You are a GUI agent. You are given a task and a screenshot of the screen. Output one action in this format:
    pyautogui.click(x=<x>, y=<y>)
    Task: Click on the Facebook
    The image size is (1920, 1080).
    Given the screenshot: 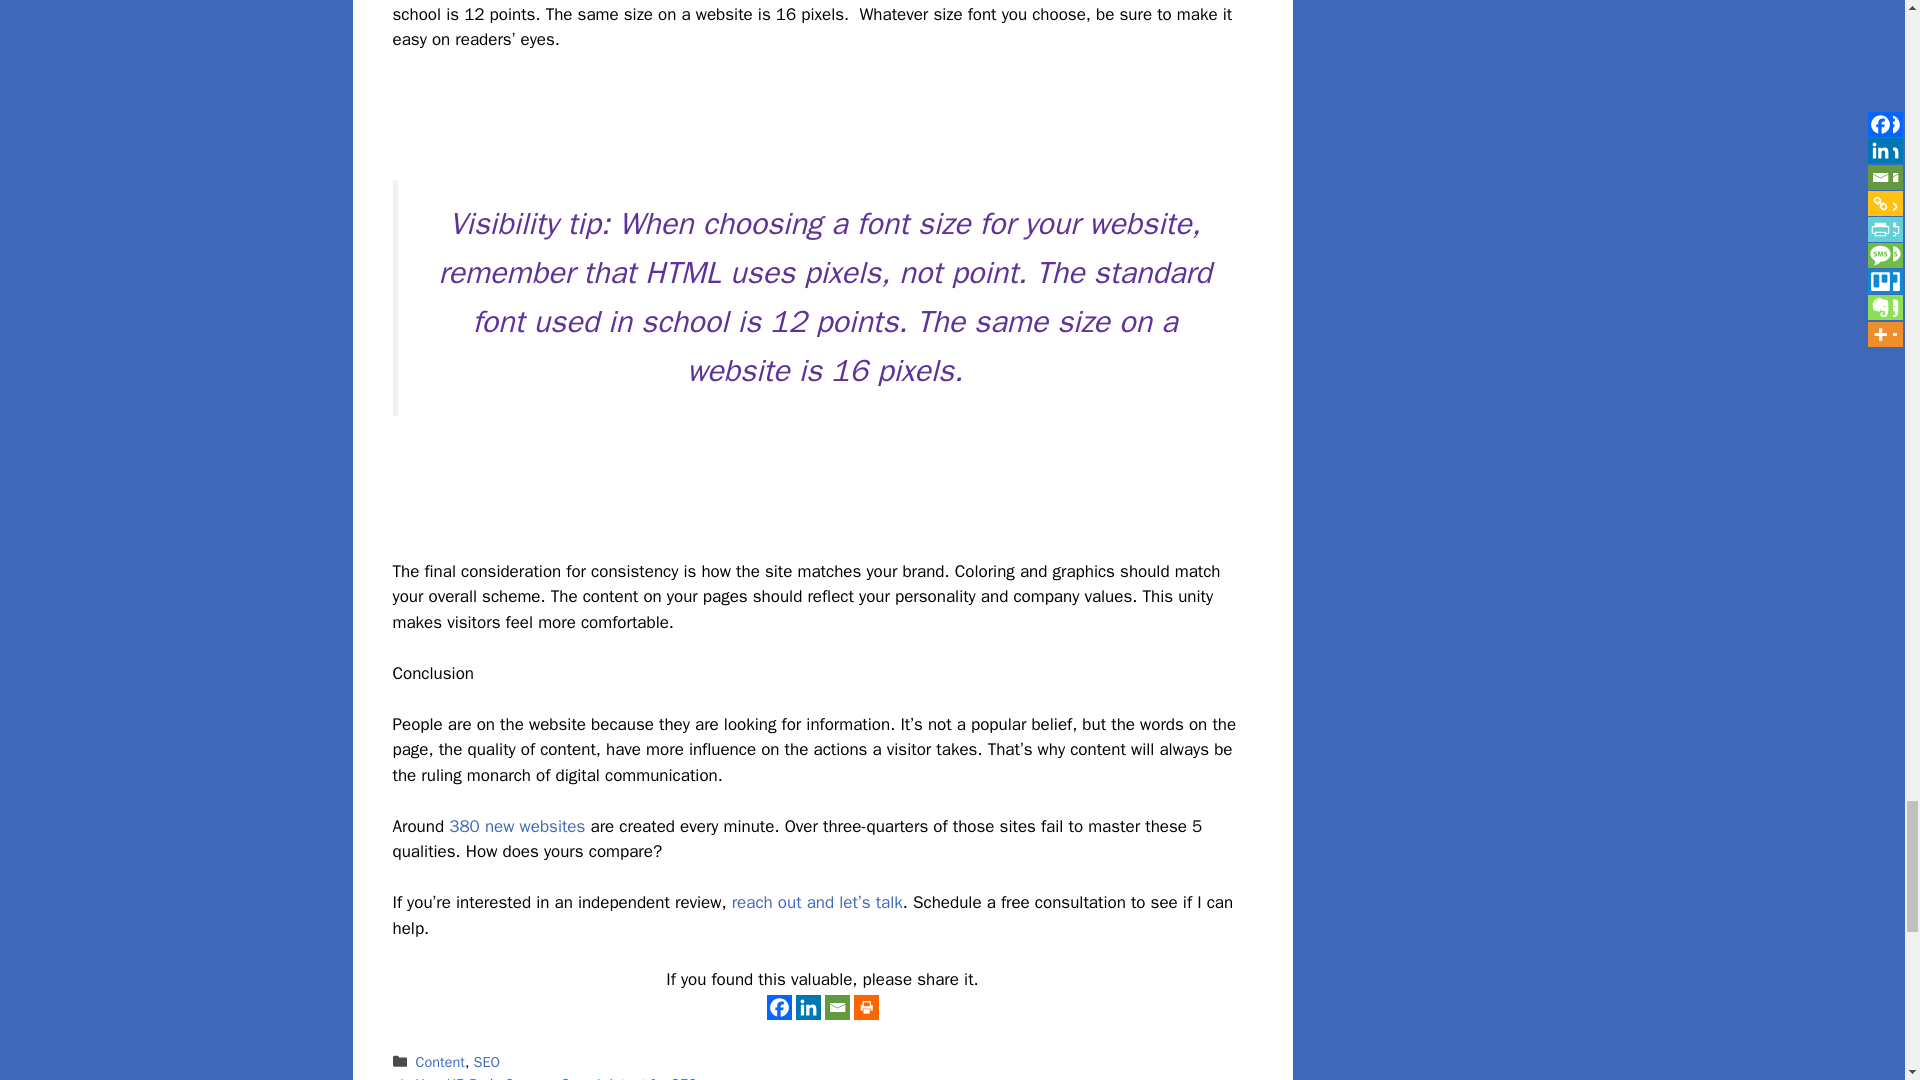 What is the action you would take?
    pyautogui.click(x=778, y=1006)
    